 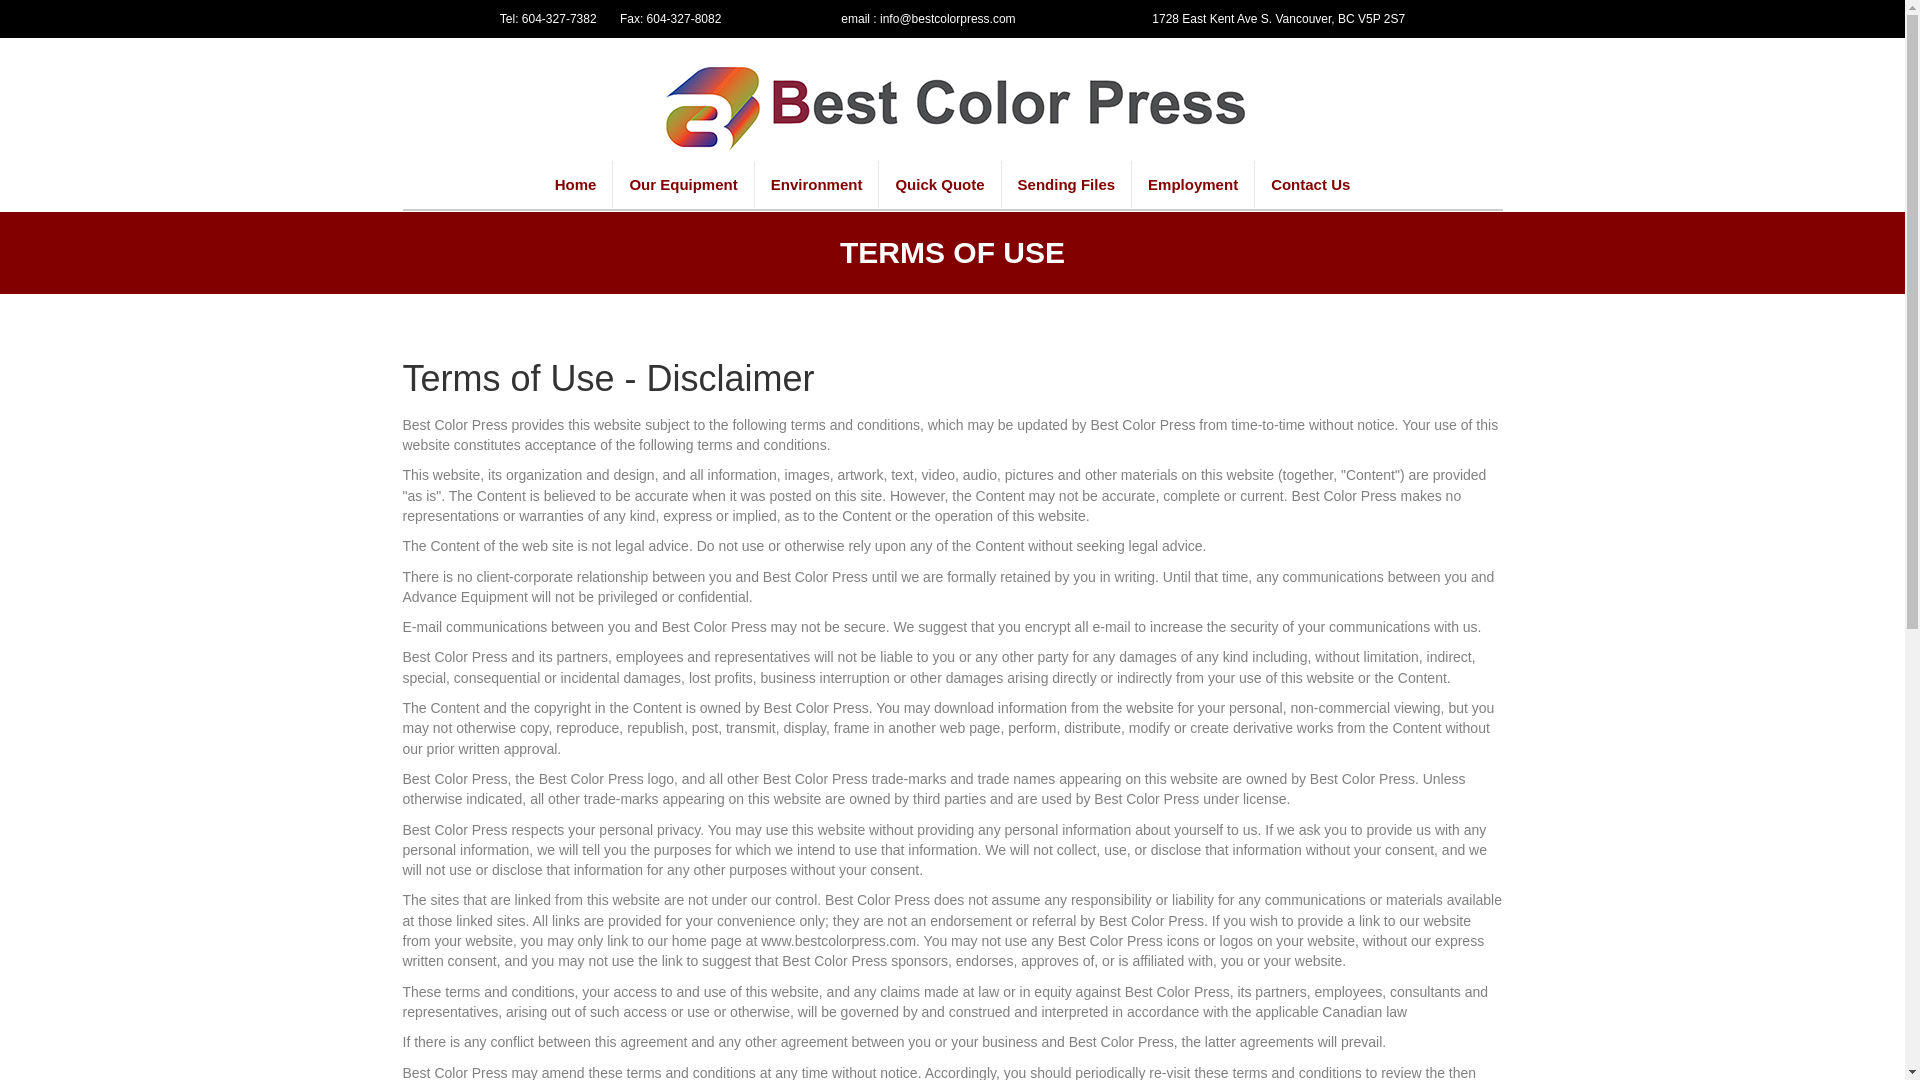 I want to click on Sending Files, so click(x=1067, y=184).